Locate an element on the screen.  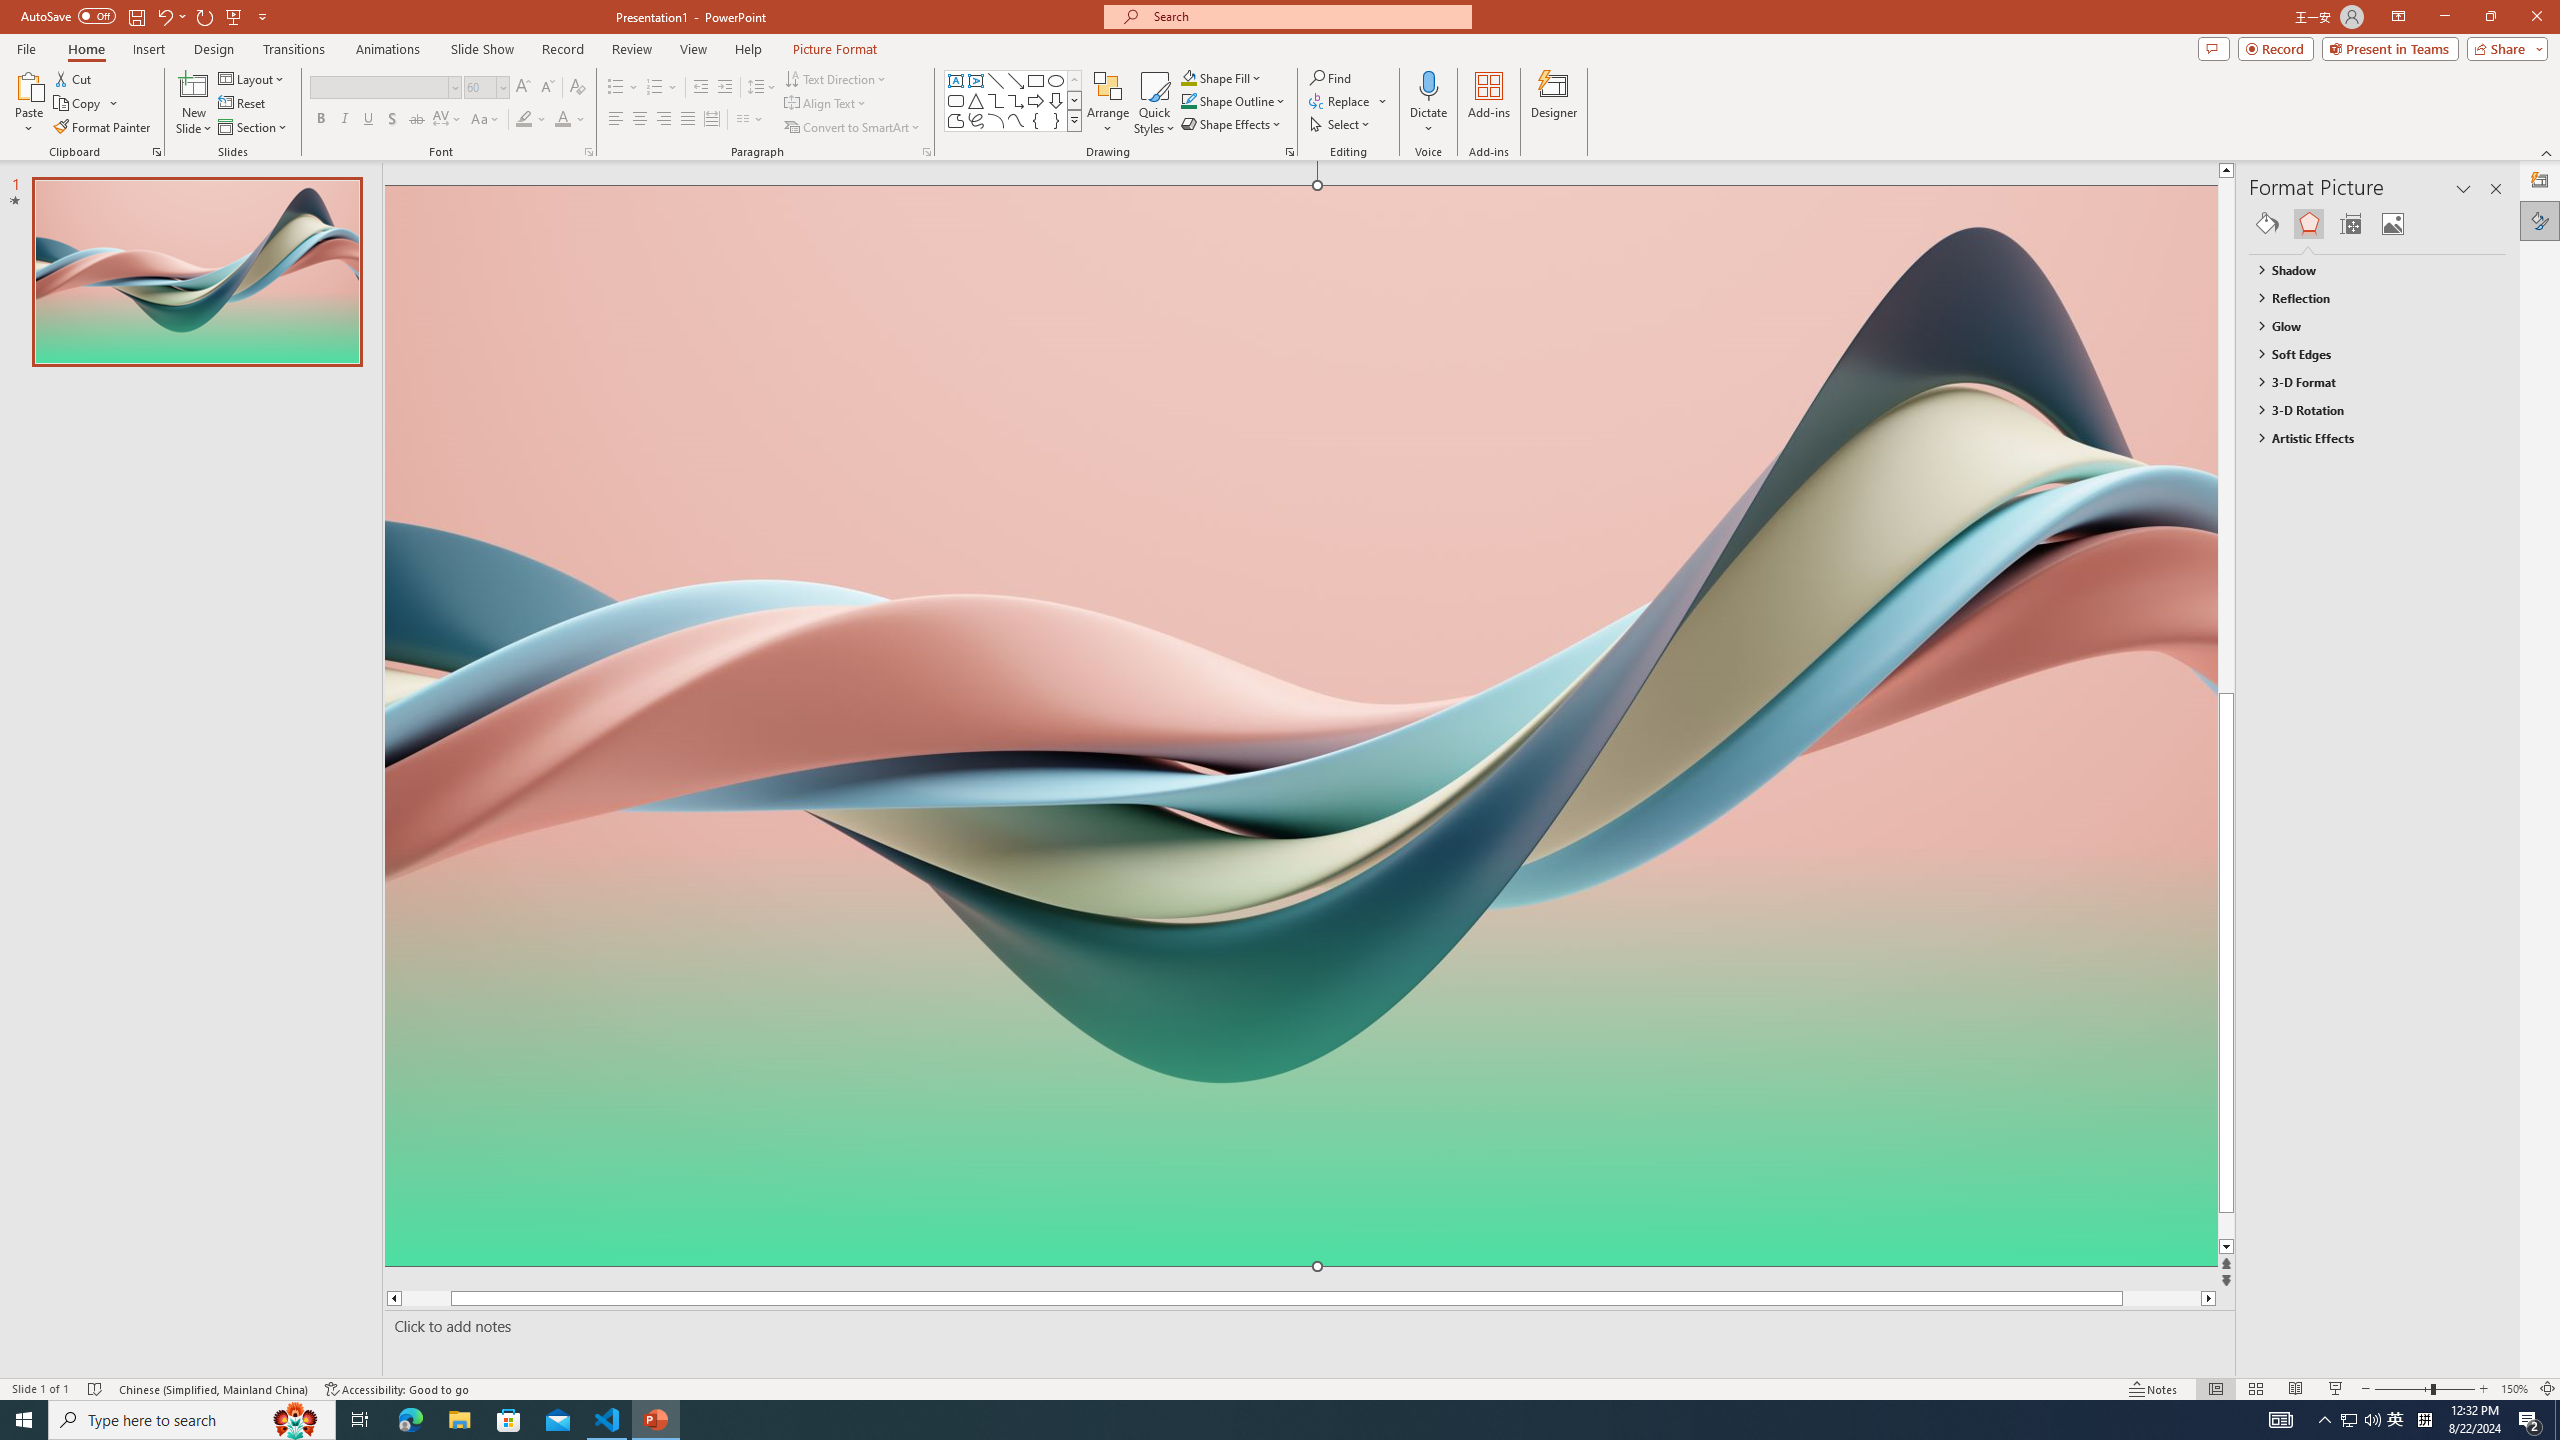
Customize Quick Access Toolbar is located at coordinates (262, 16).